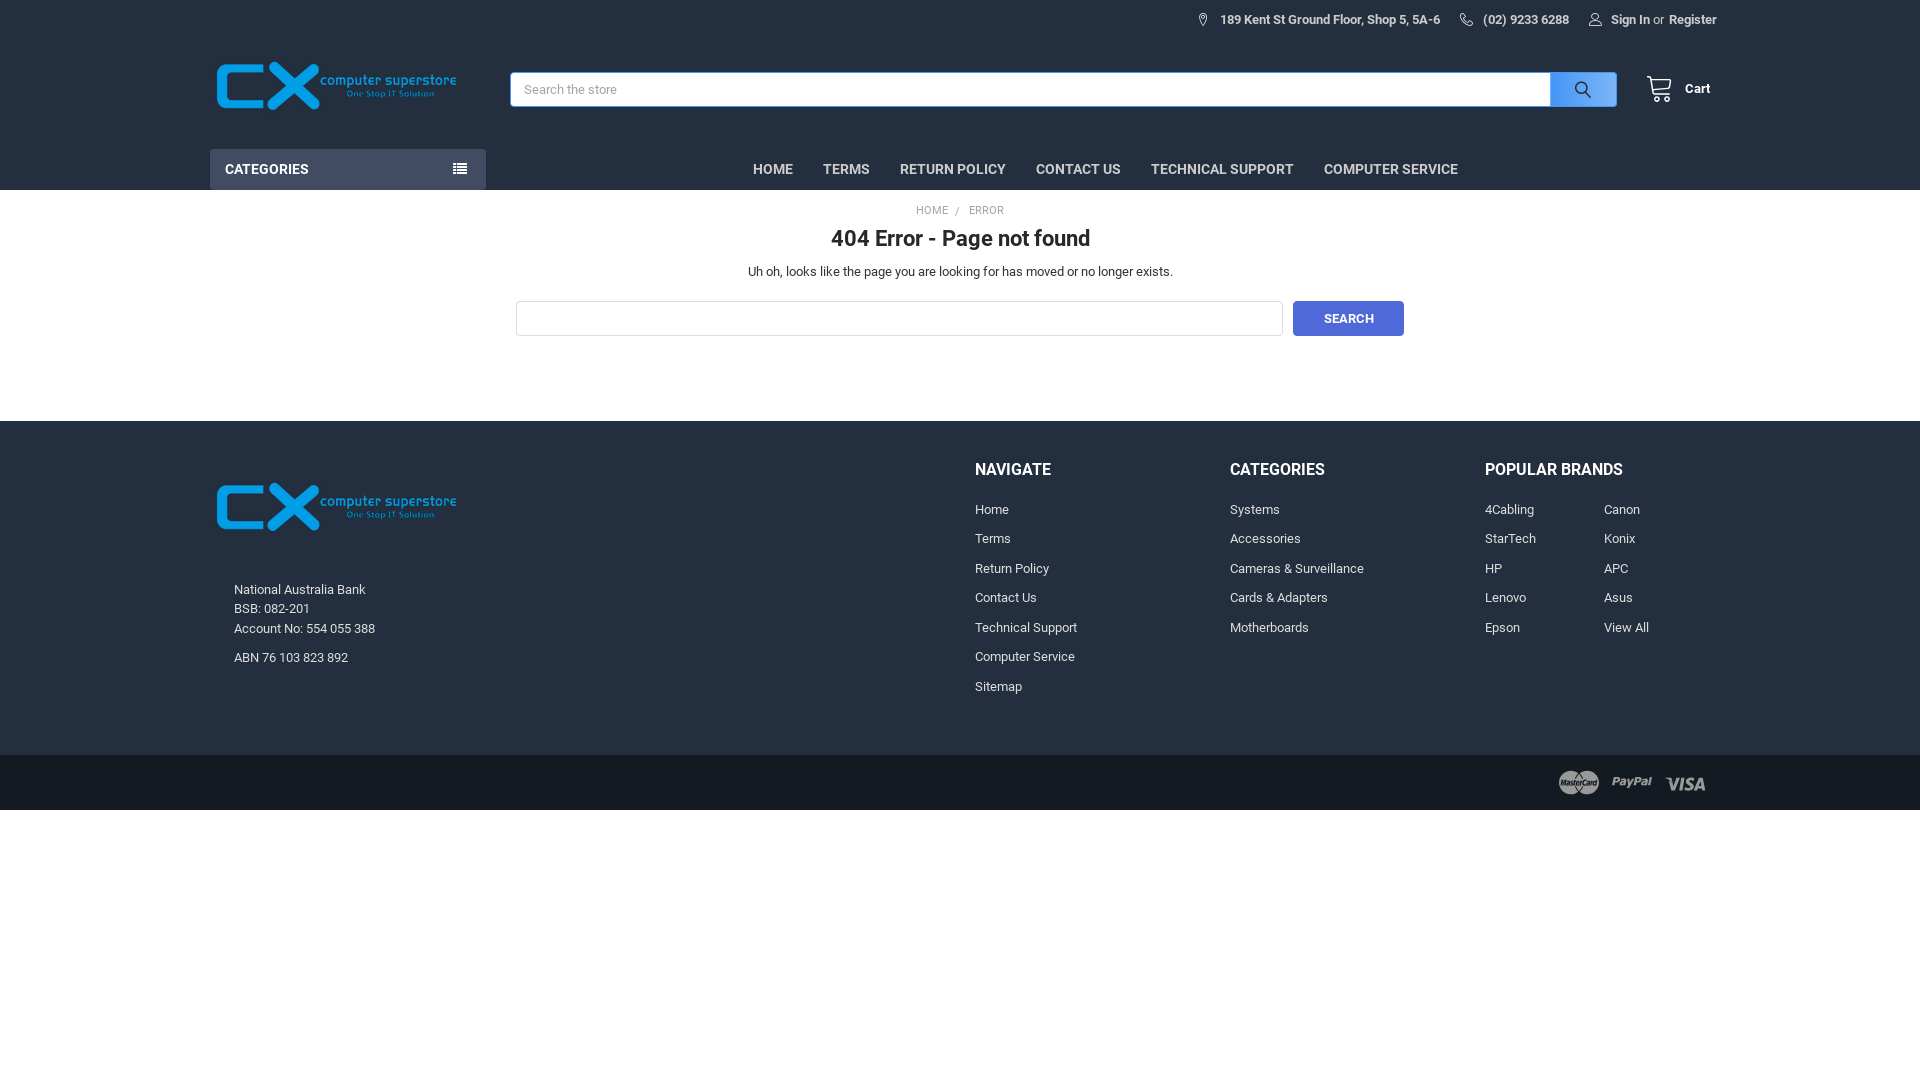 The height and width of the screenshot is (1080, 1920). I want to click on Contact Us, so click(1006, 598).